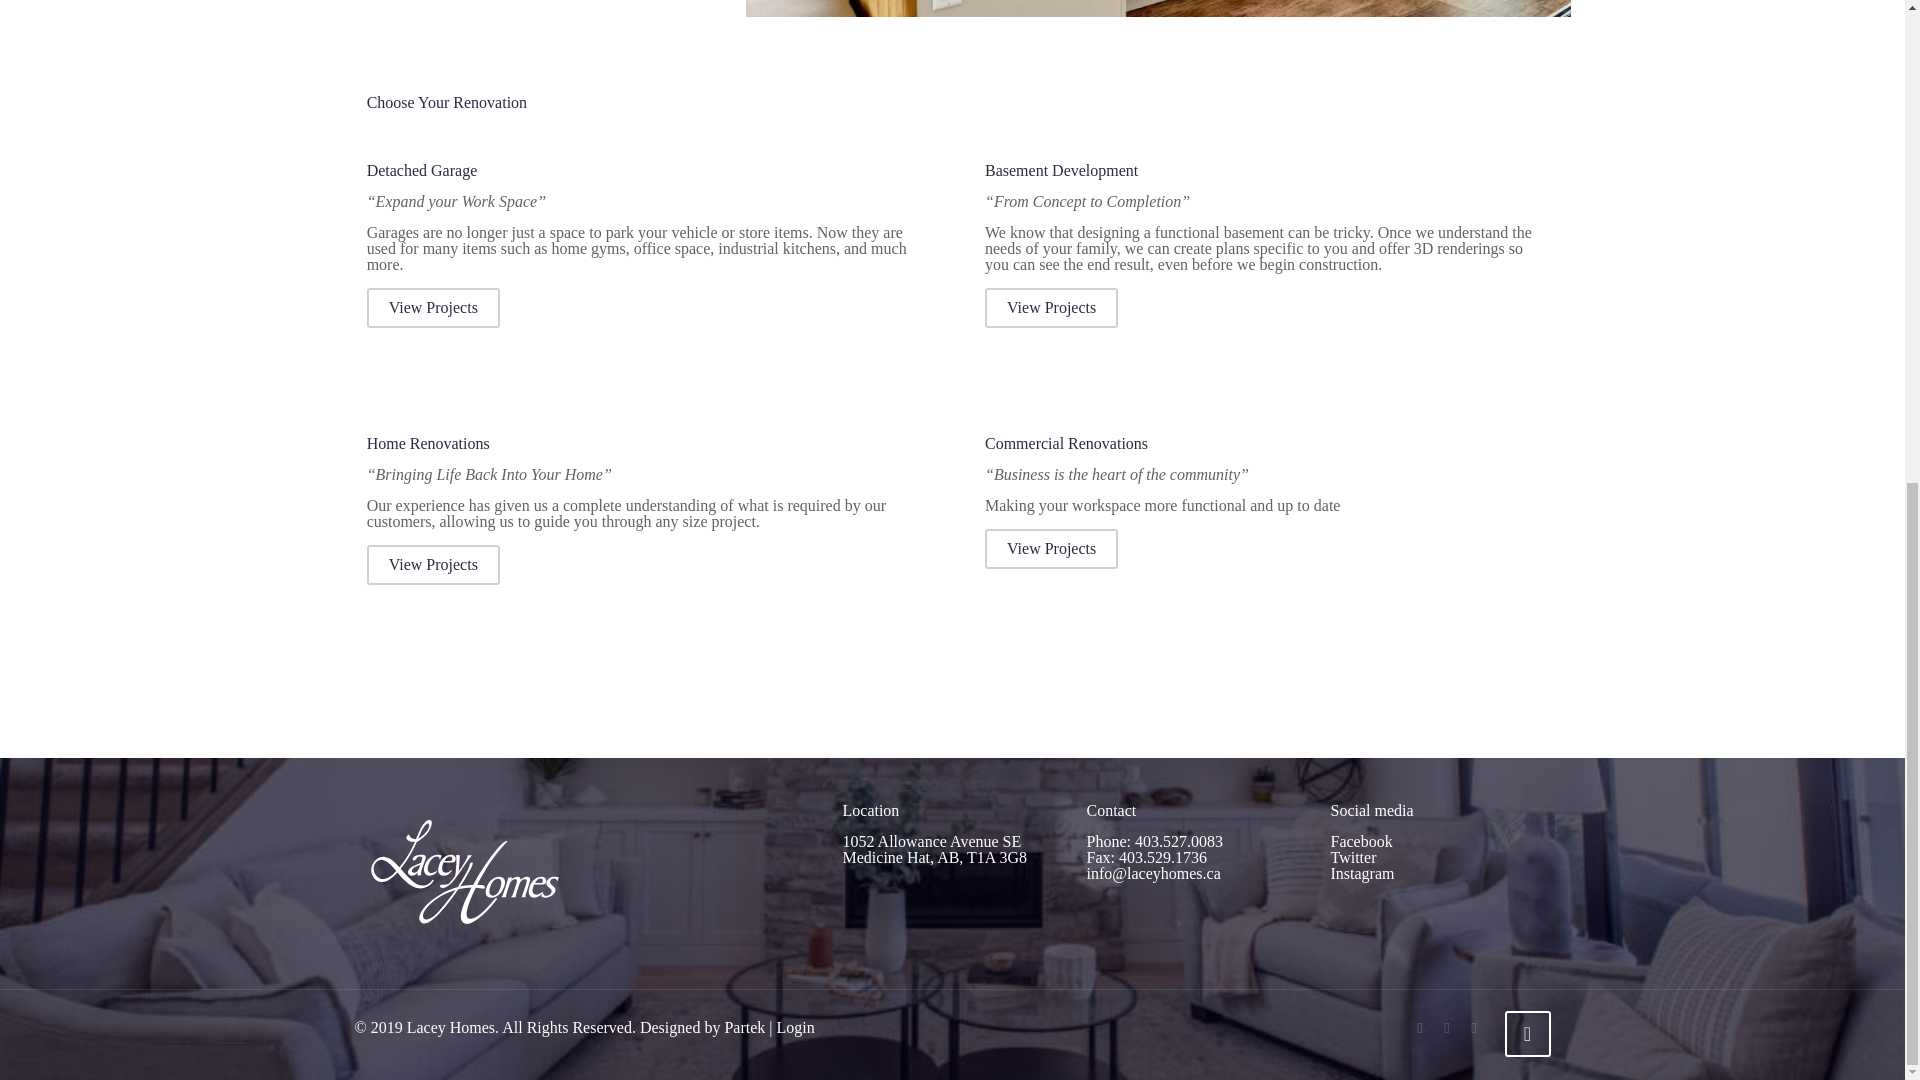 This screenshot has height=1080, width=1920. I want to click on Partek, so click(744, 1027).